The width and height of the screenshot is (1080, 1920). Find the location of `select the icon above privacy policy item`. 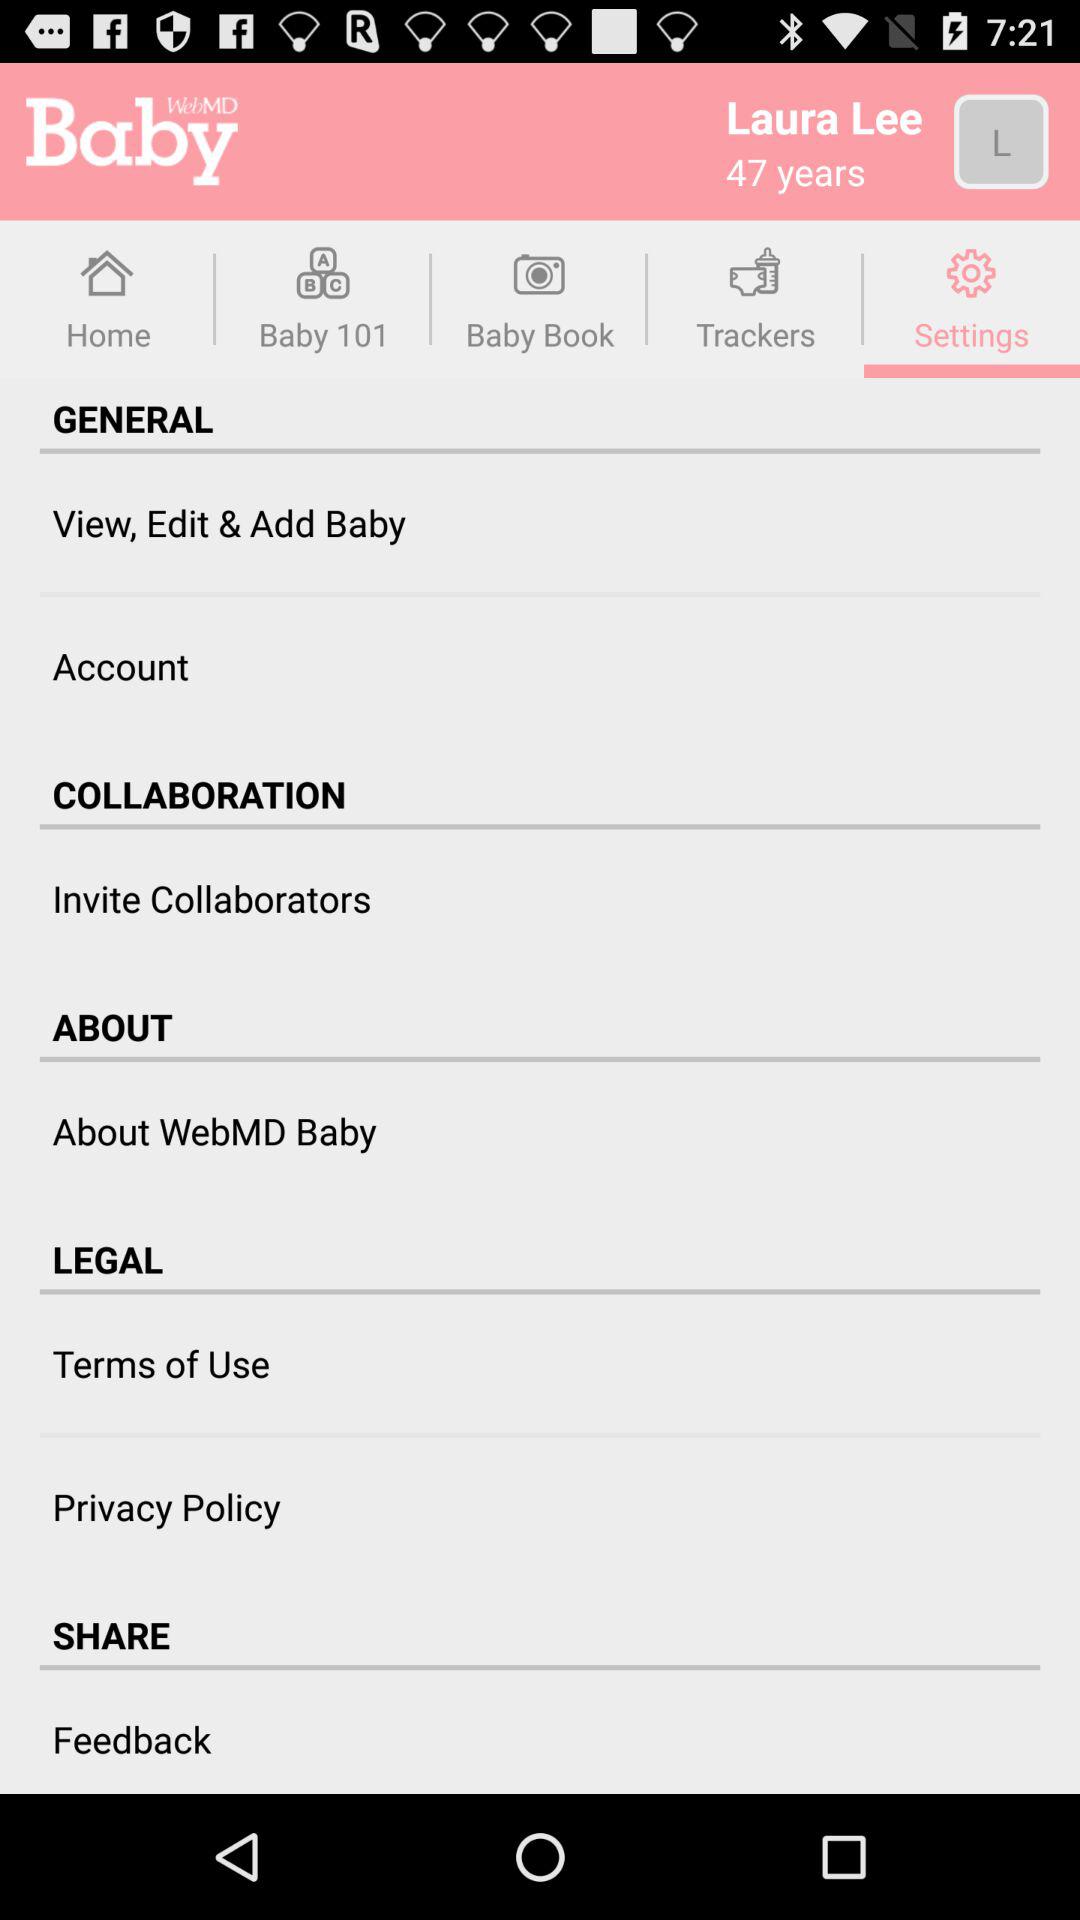

select the icon above privacy policy item is located at coordinates (540, 1434).